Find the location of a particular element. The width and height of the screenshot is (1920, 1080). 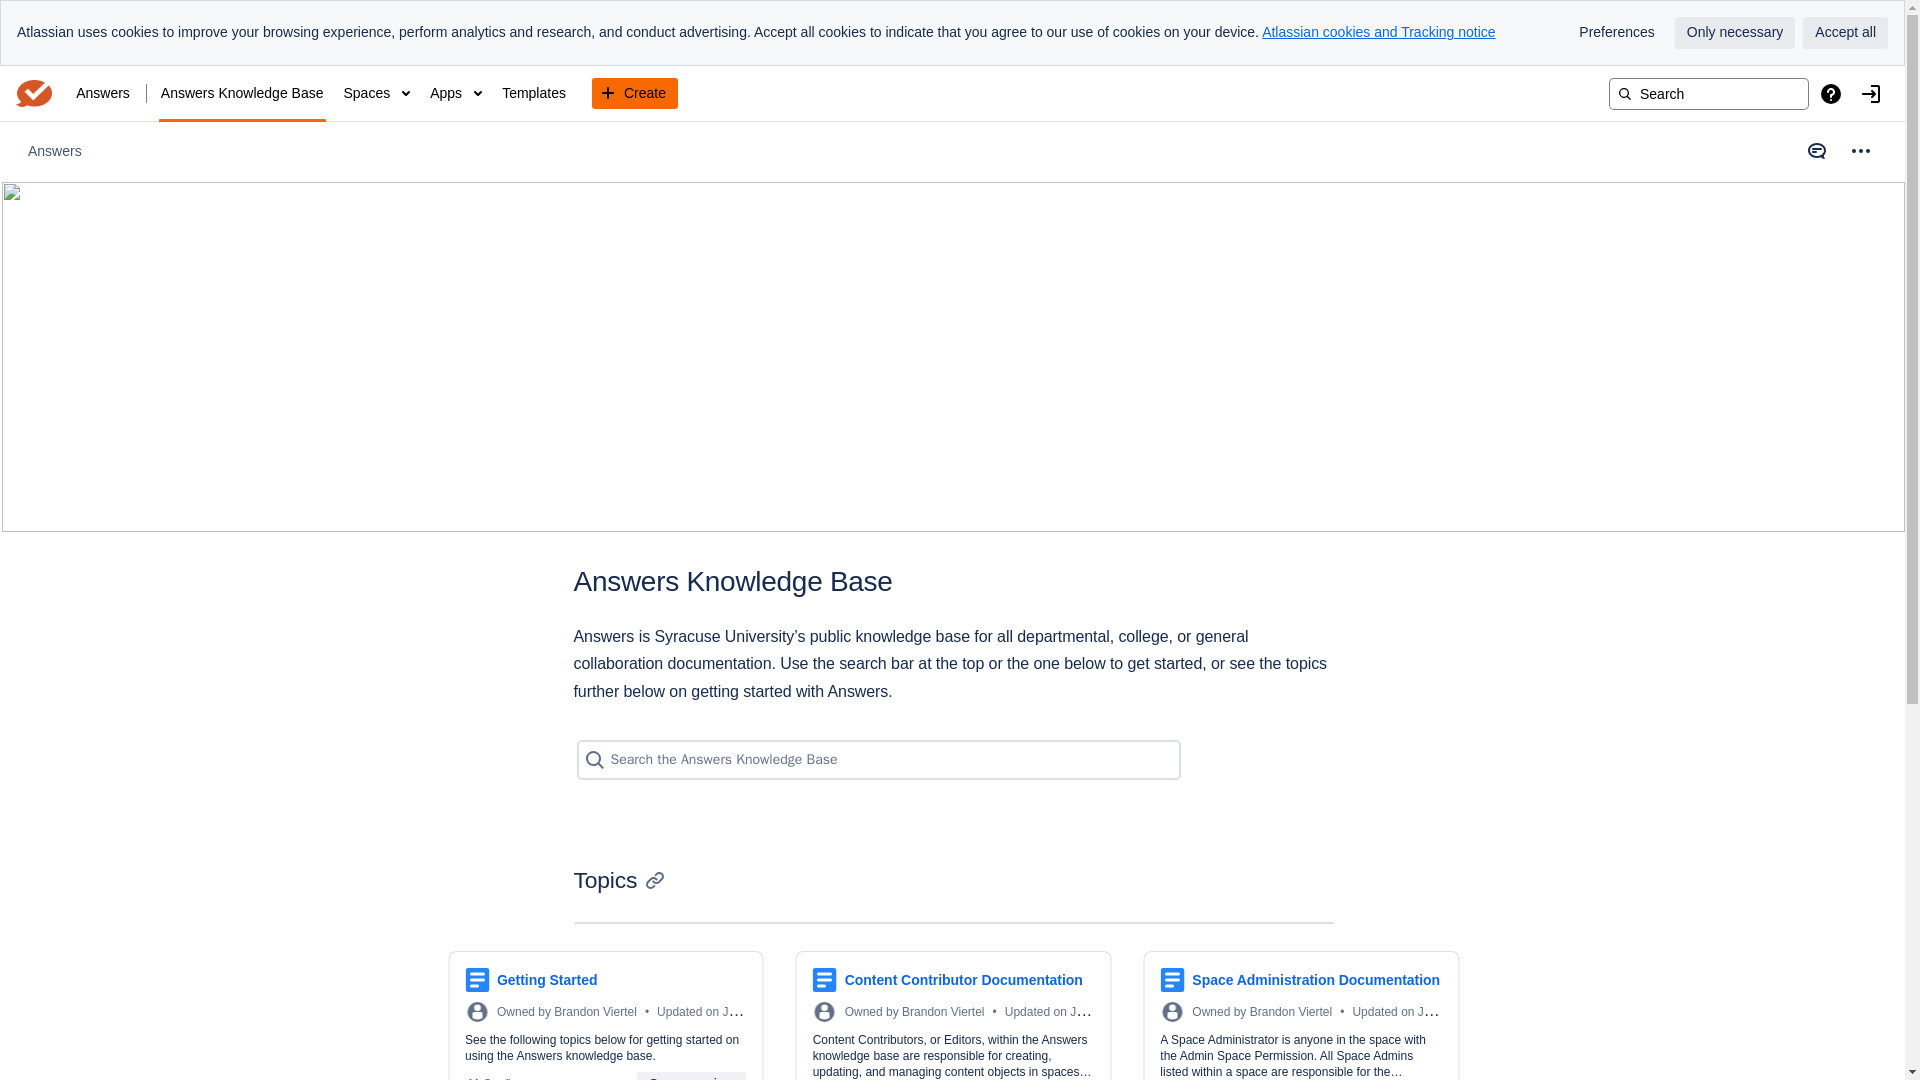

Answers is located at coordinates (55, 152).